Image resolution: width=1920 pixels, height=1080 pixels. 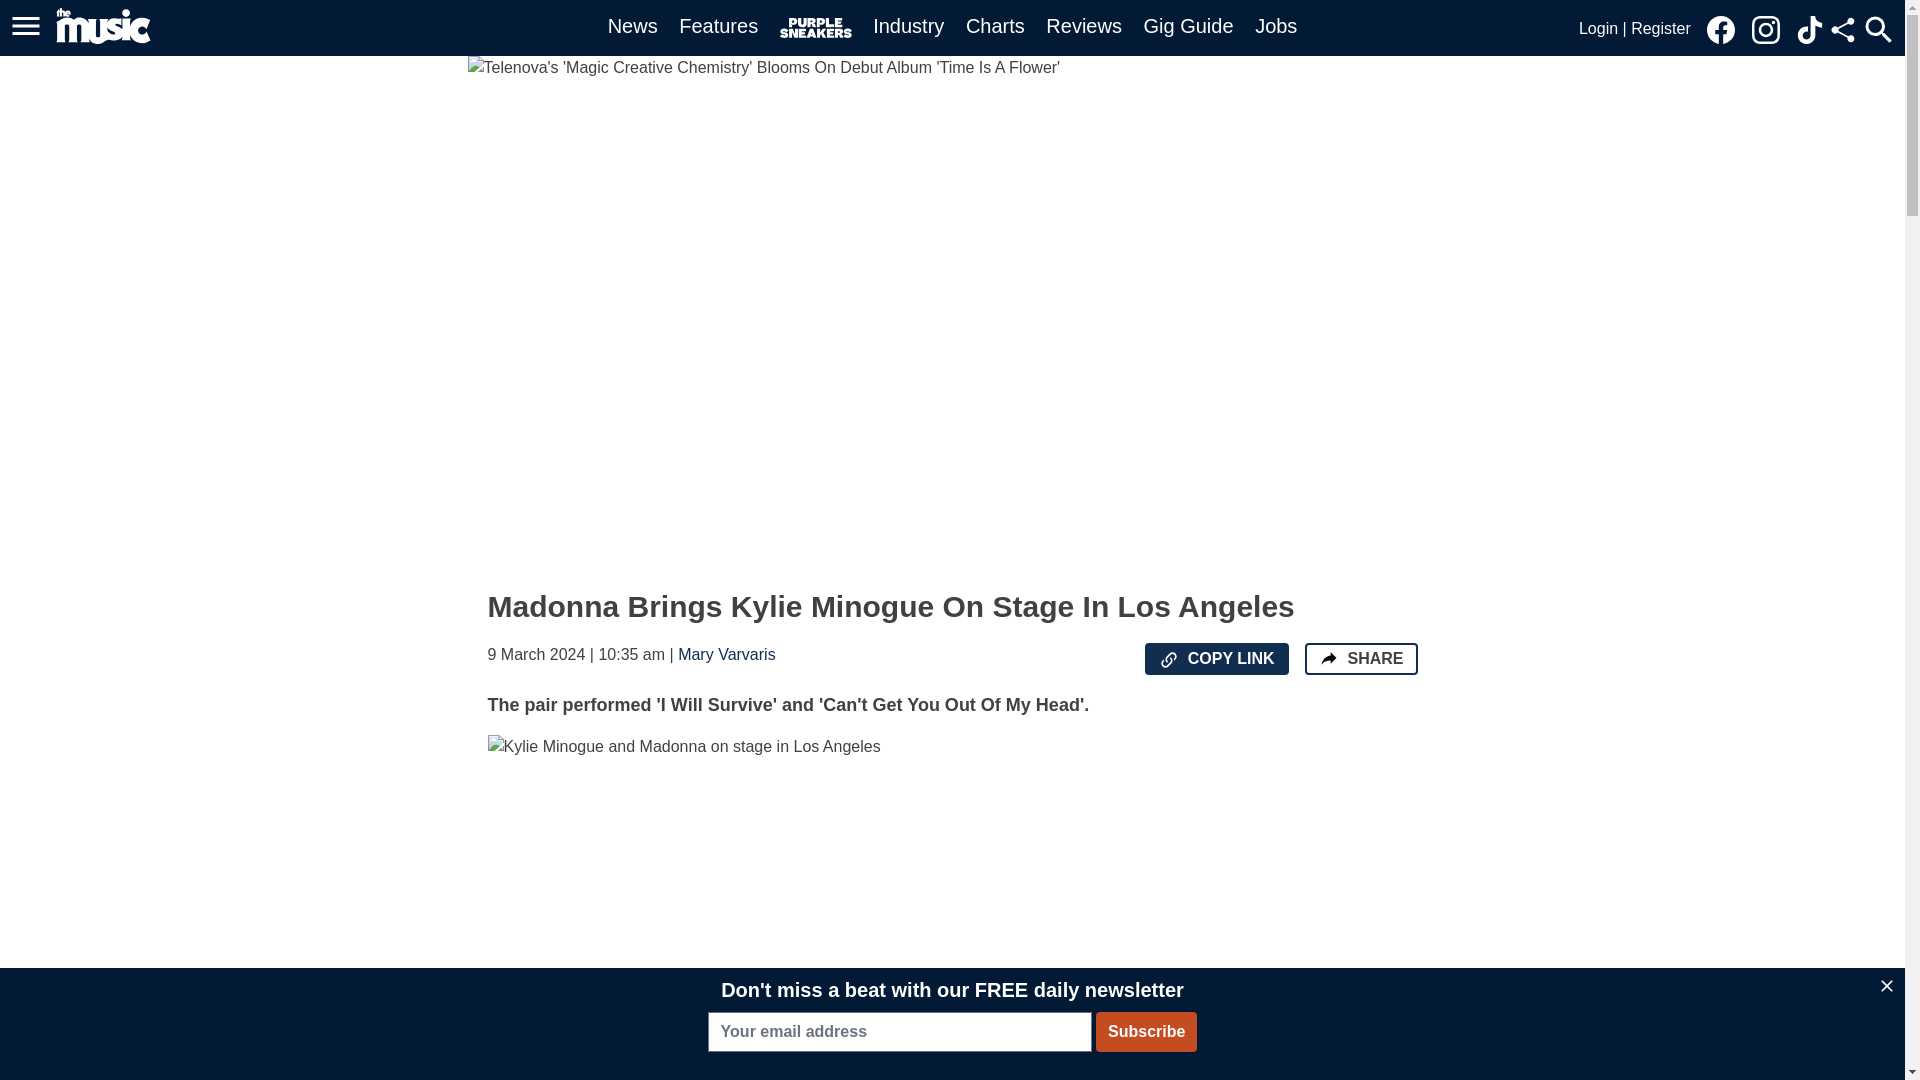 What do you see at coordinates (29, 26) in the screenshot?
I see `Open the main menu` at bounding box center [29, 26].